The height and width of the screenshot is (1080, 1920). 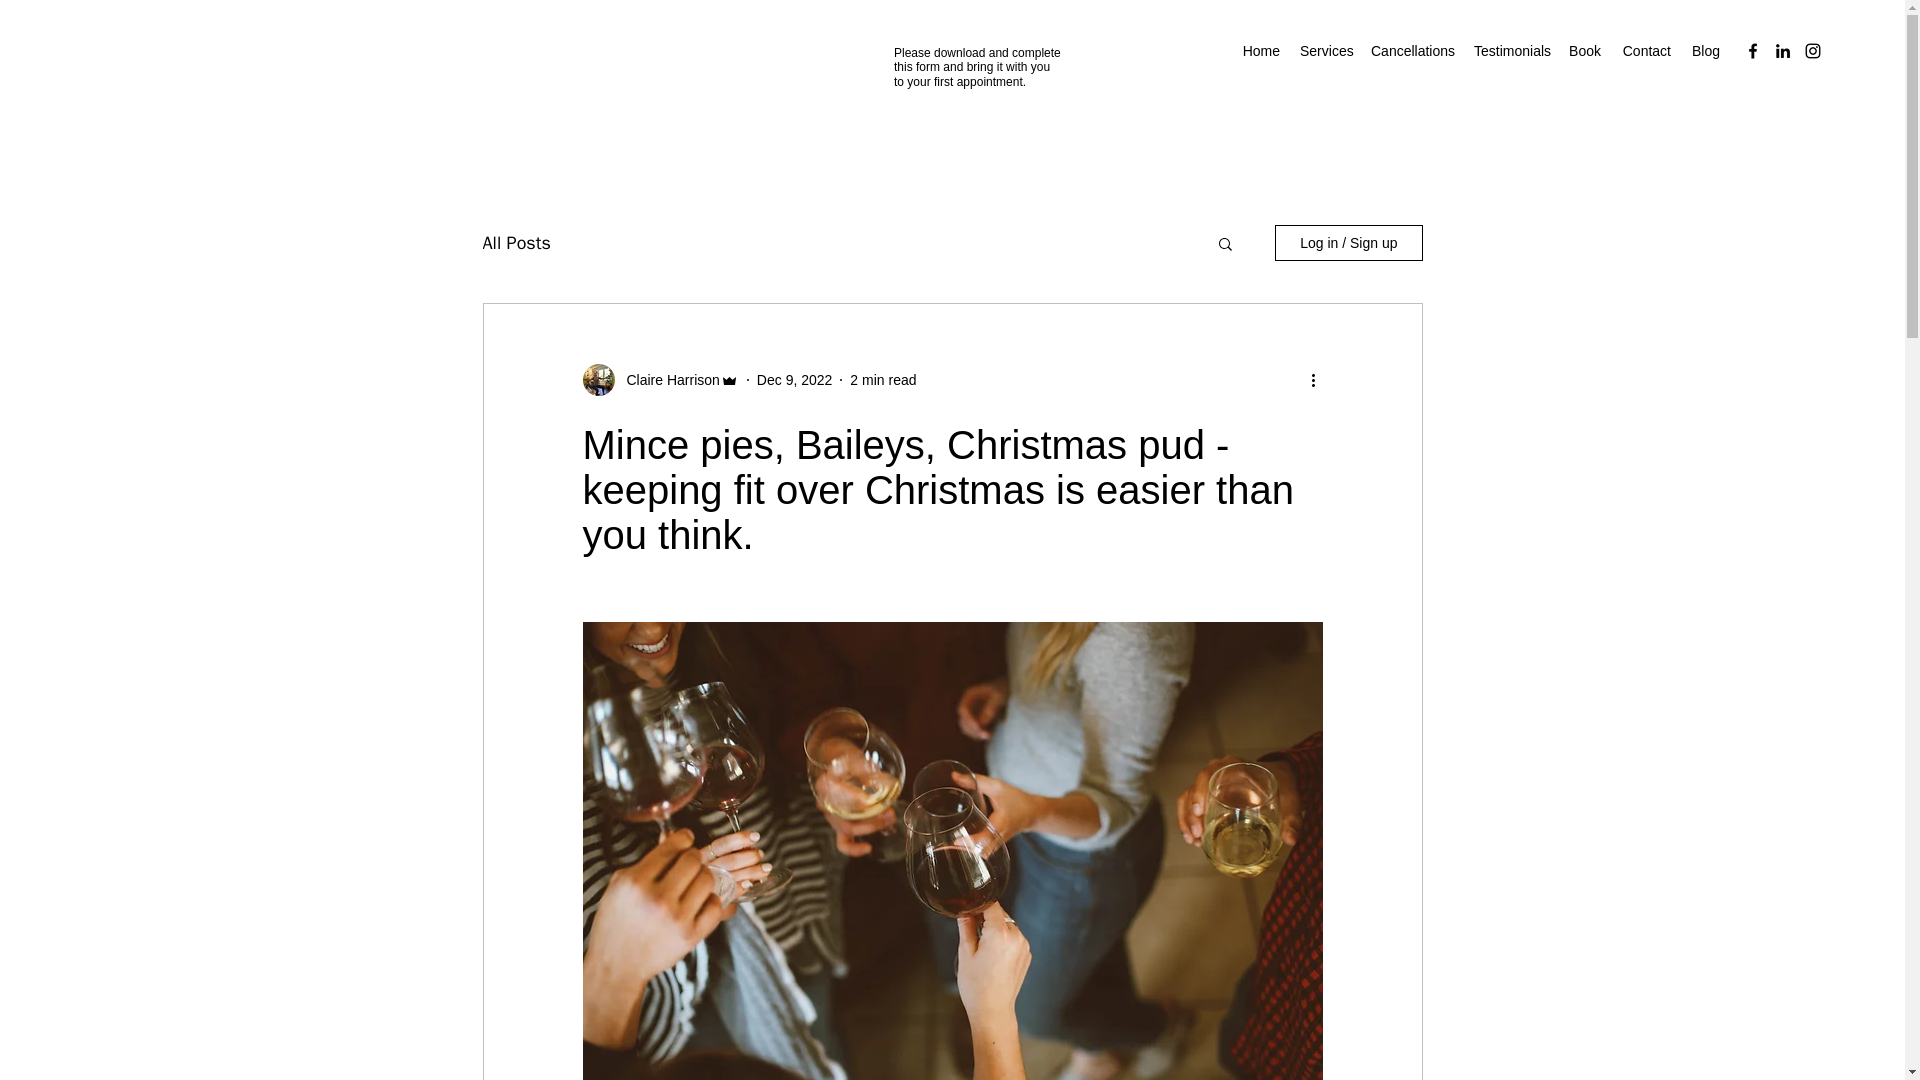 I want to click on All Posts, so click(x=515, y=242).